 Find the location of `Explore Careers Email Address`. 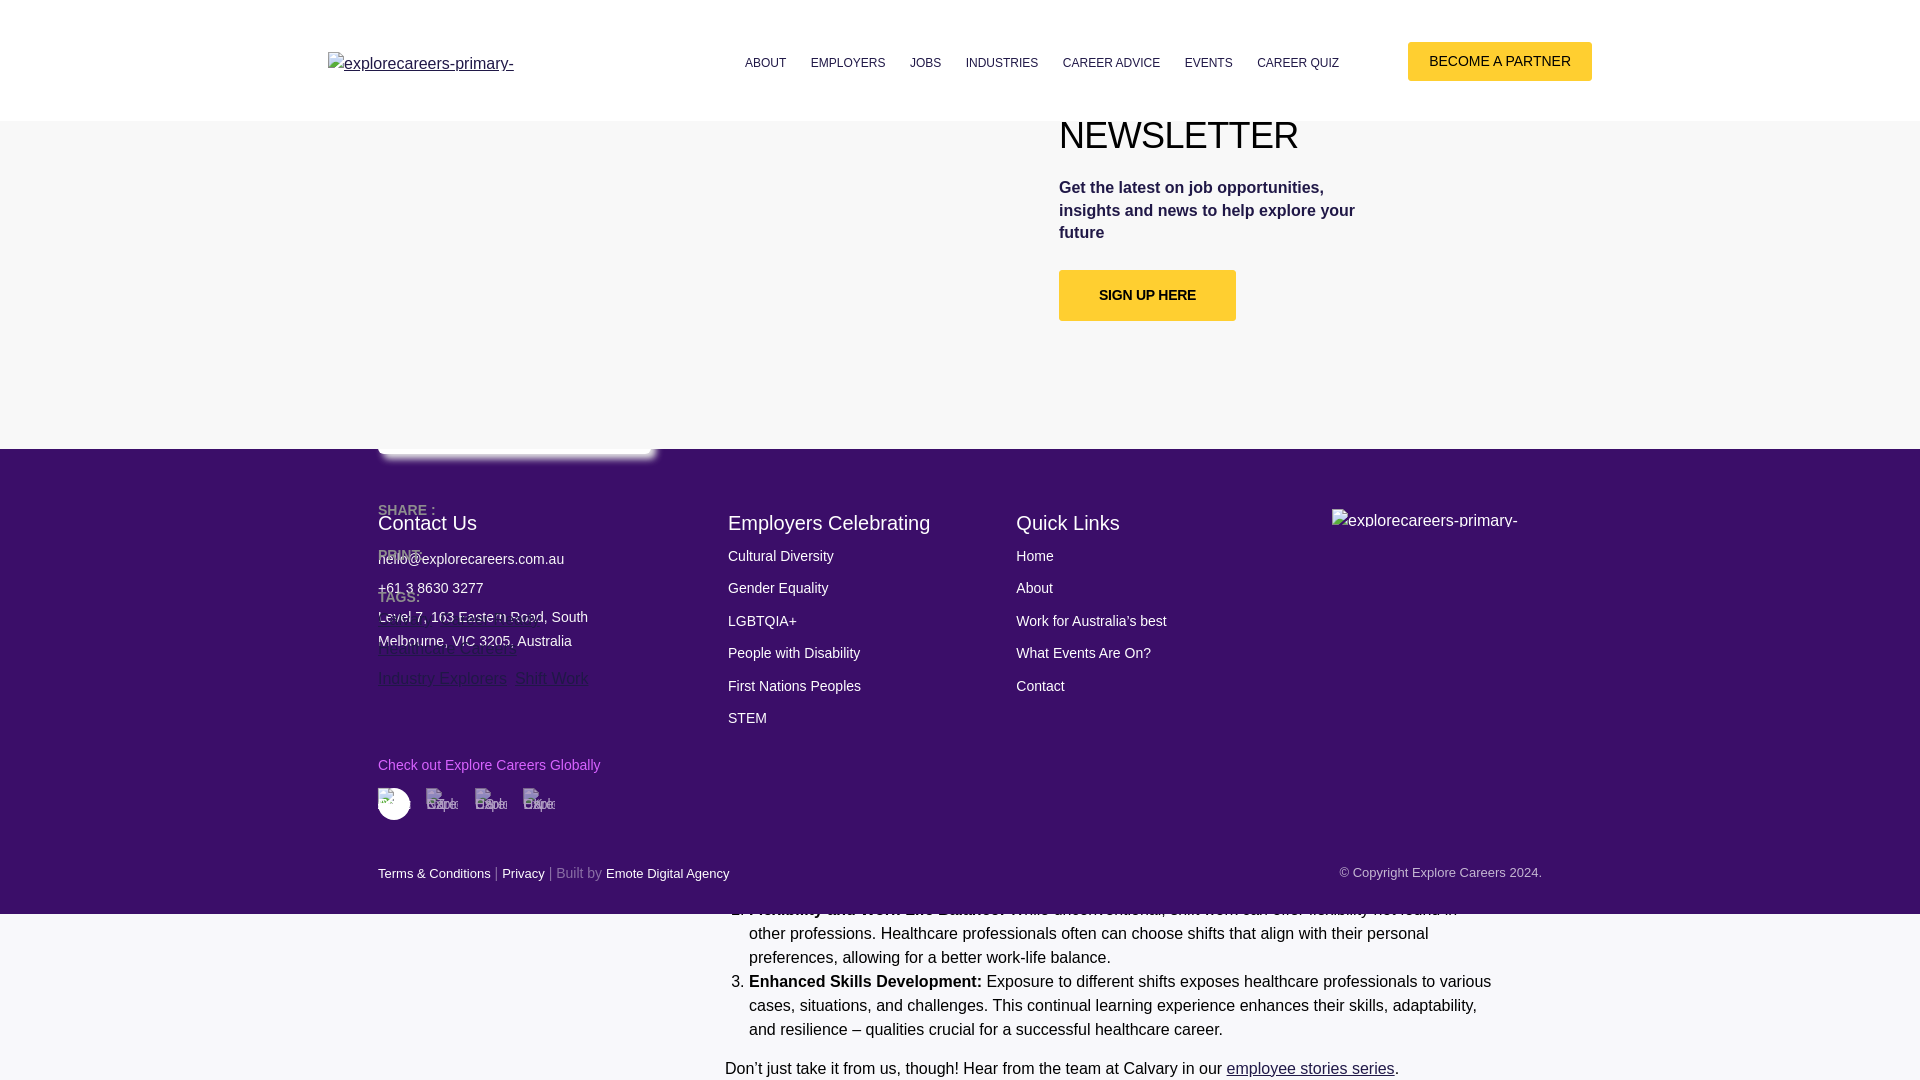

Explore Careers Email Address is located at coordinates (456, 558).